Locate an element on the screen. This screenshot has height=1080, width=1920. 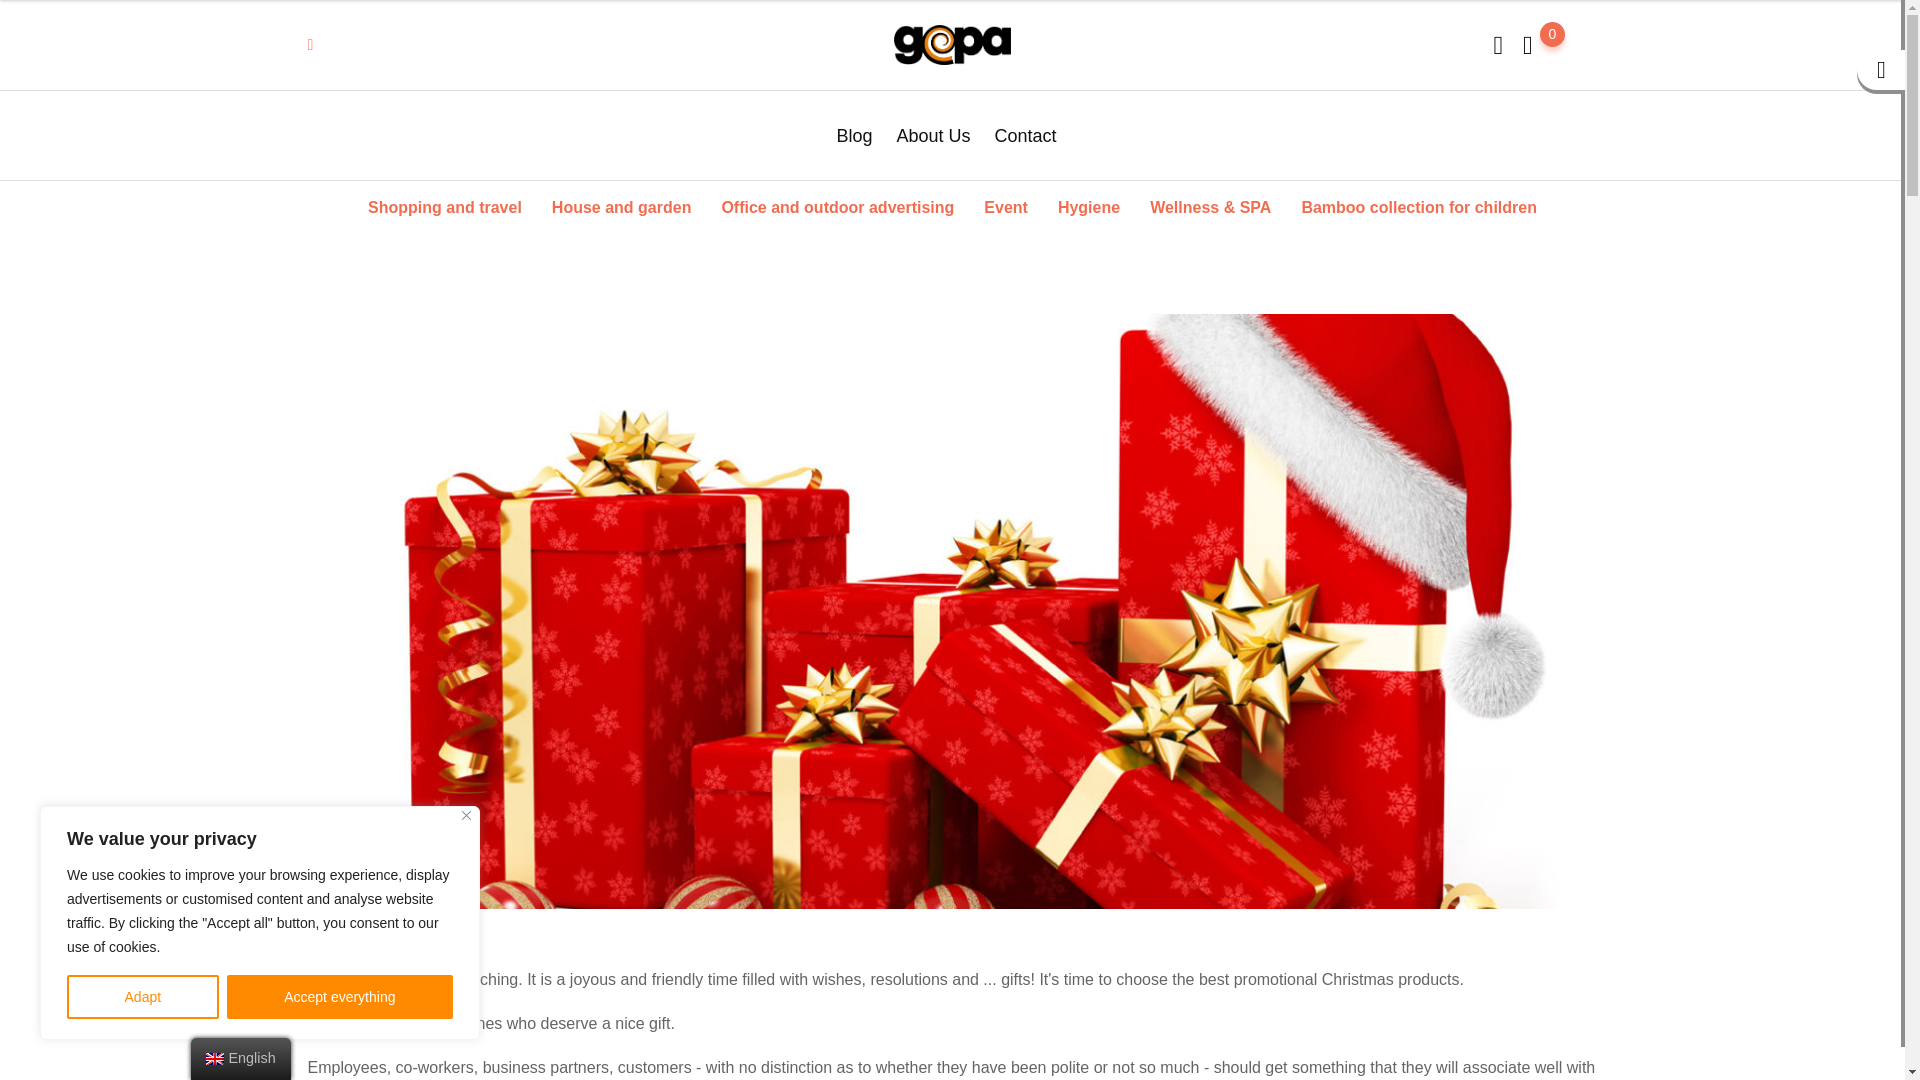
Office and outdoor advertising is located at coordinates (838, 206).